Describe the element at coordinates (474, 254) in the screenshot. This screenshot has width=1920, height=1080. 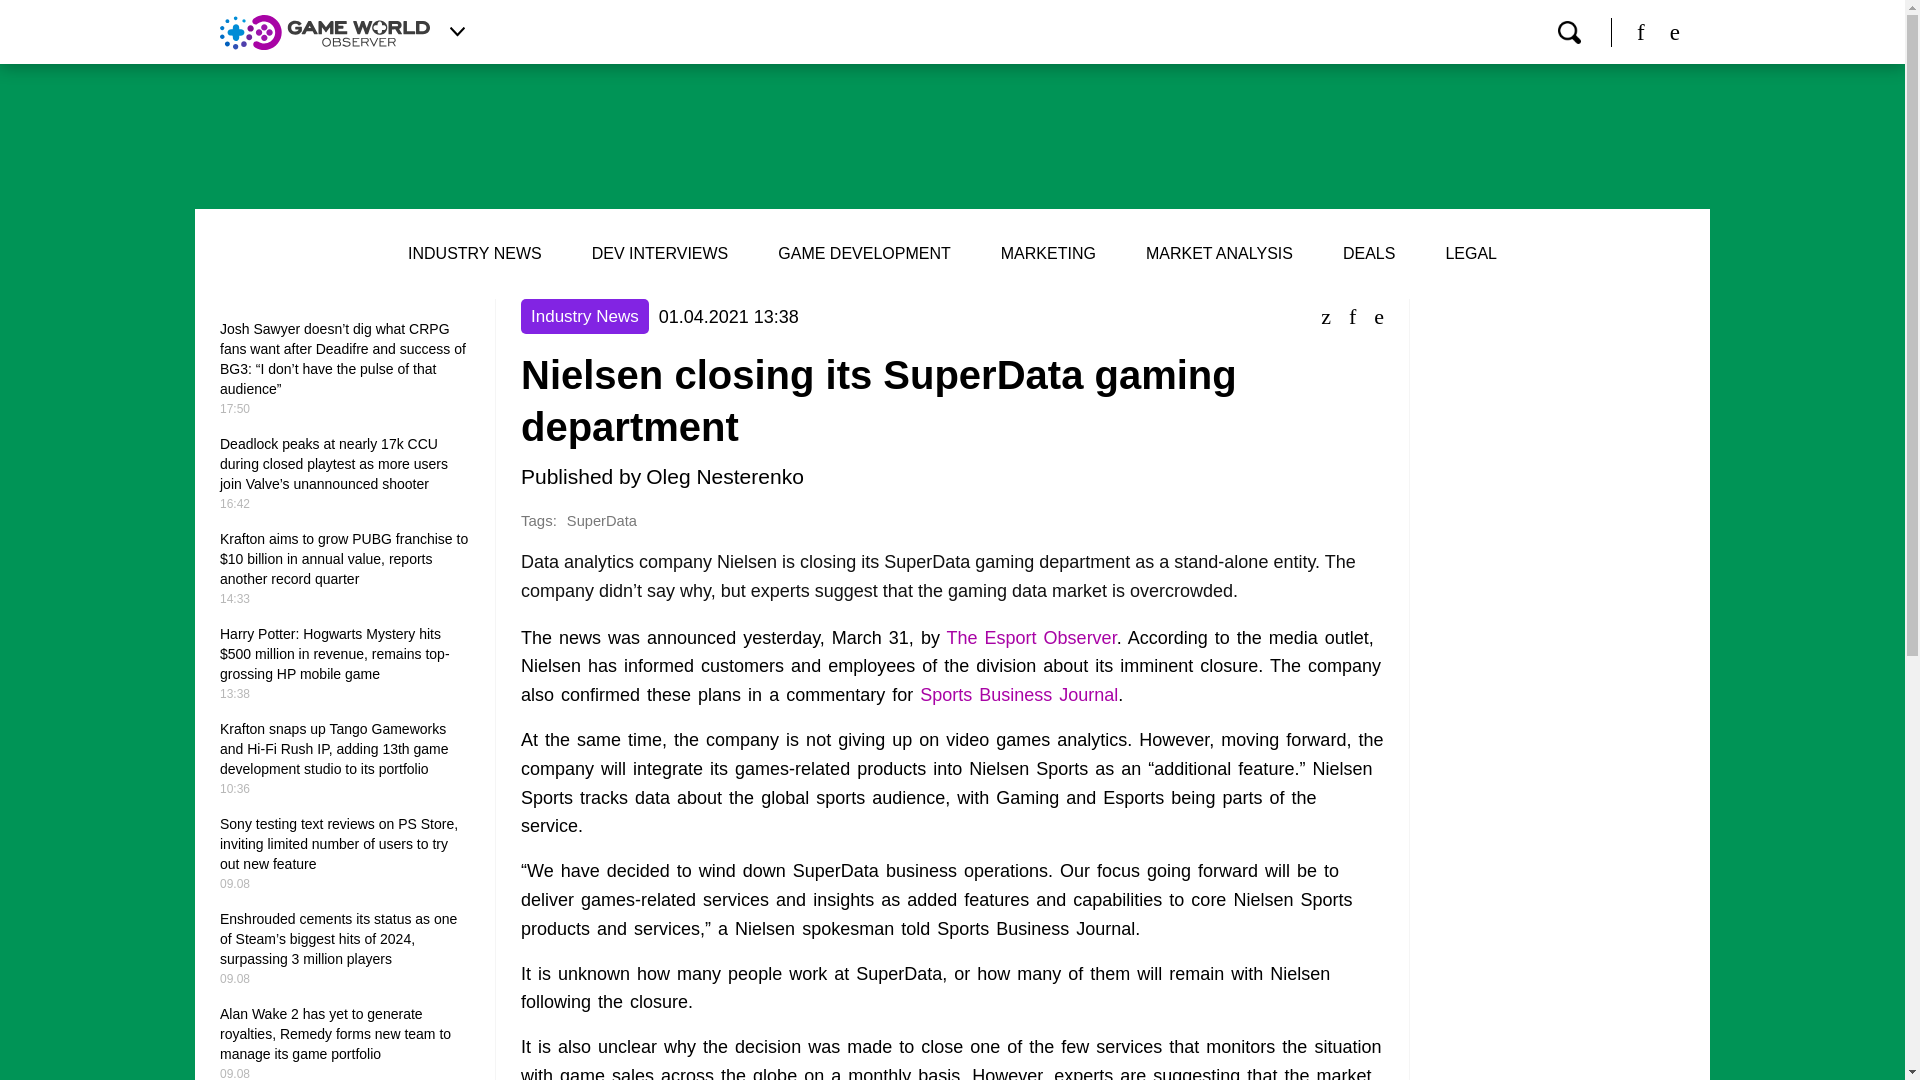
I see `INDUSTRY NEWS` at that location.